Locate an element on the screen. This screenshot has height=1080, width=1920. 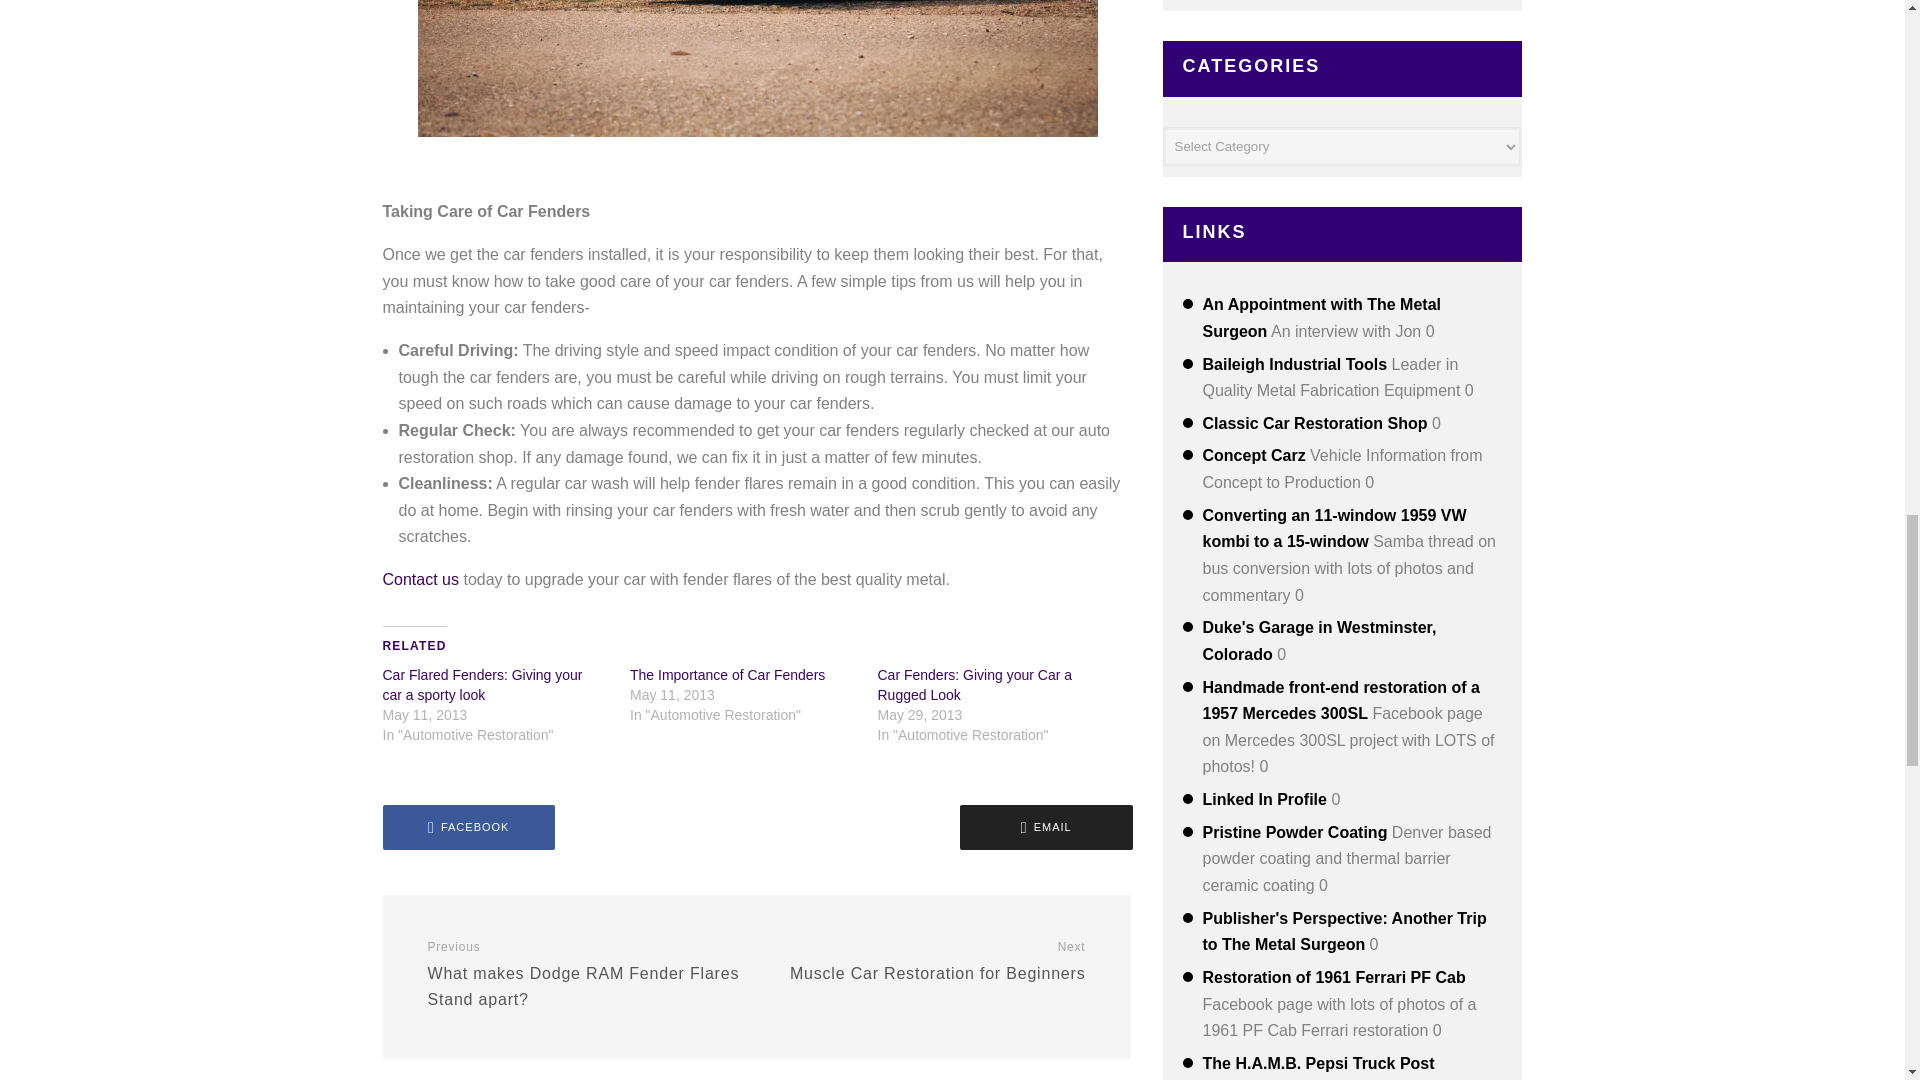
Car Flared Fenders: Giving your car a sporty look is located at coordinates (1253, 456).